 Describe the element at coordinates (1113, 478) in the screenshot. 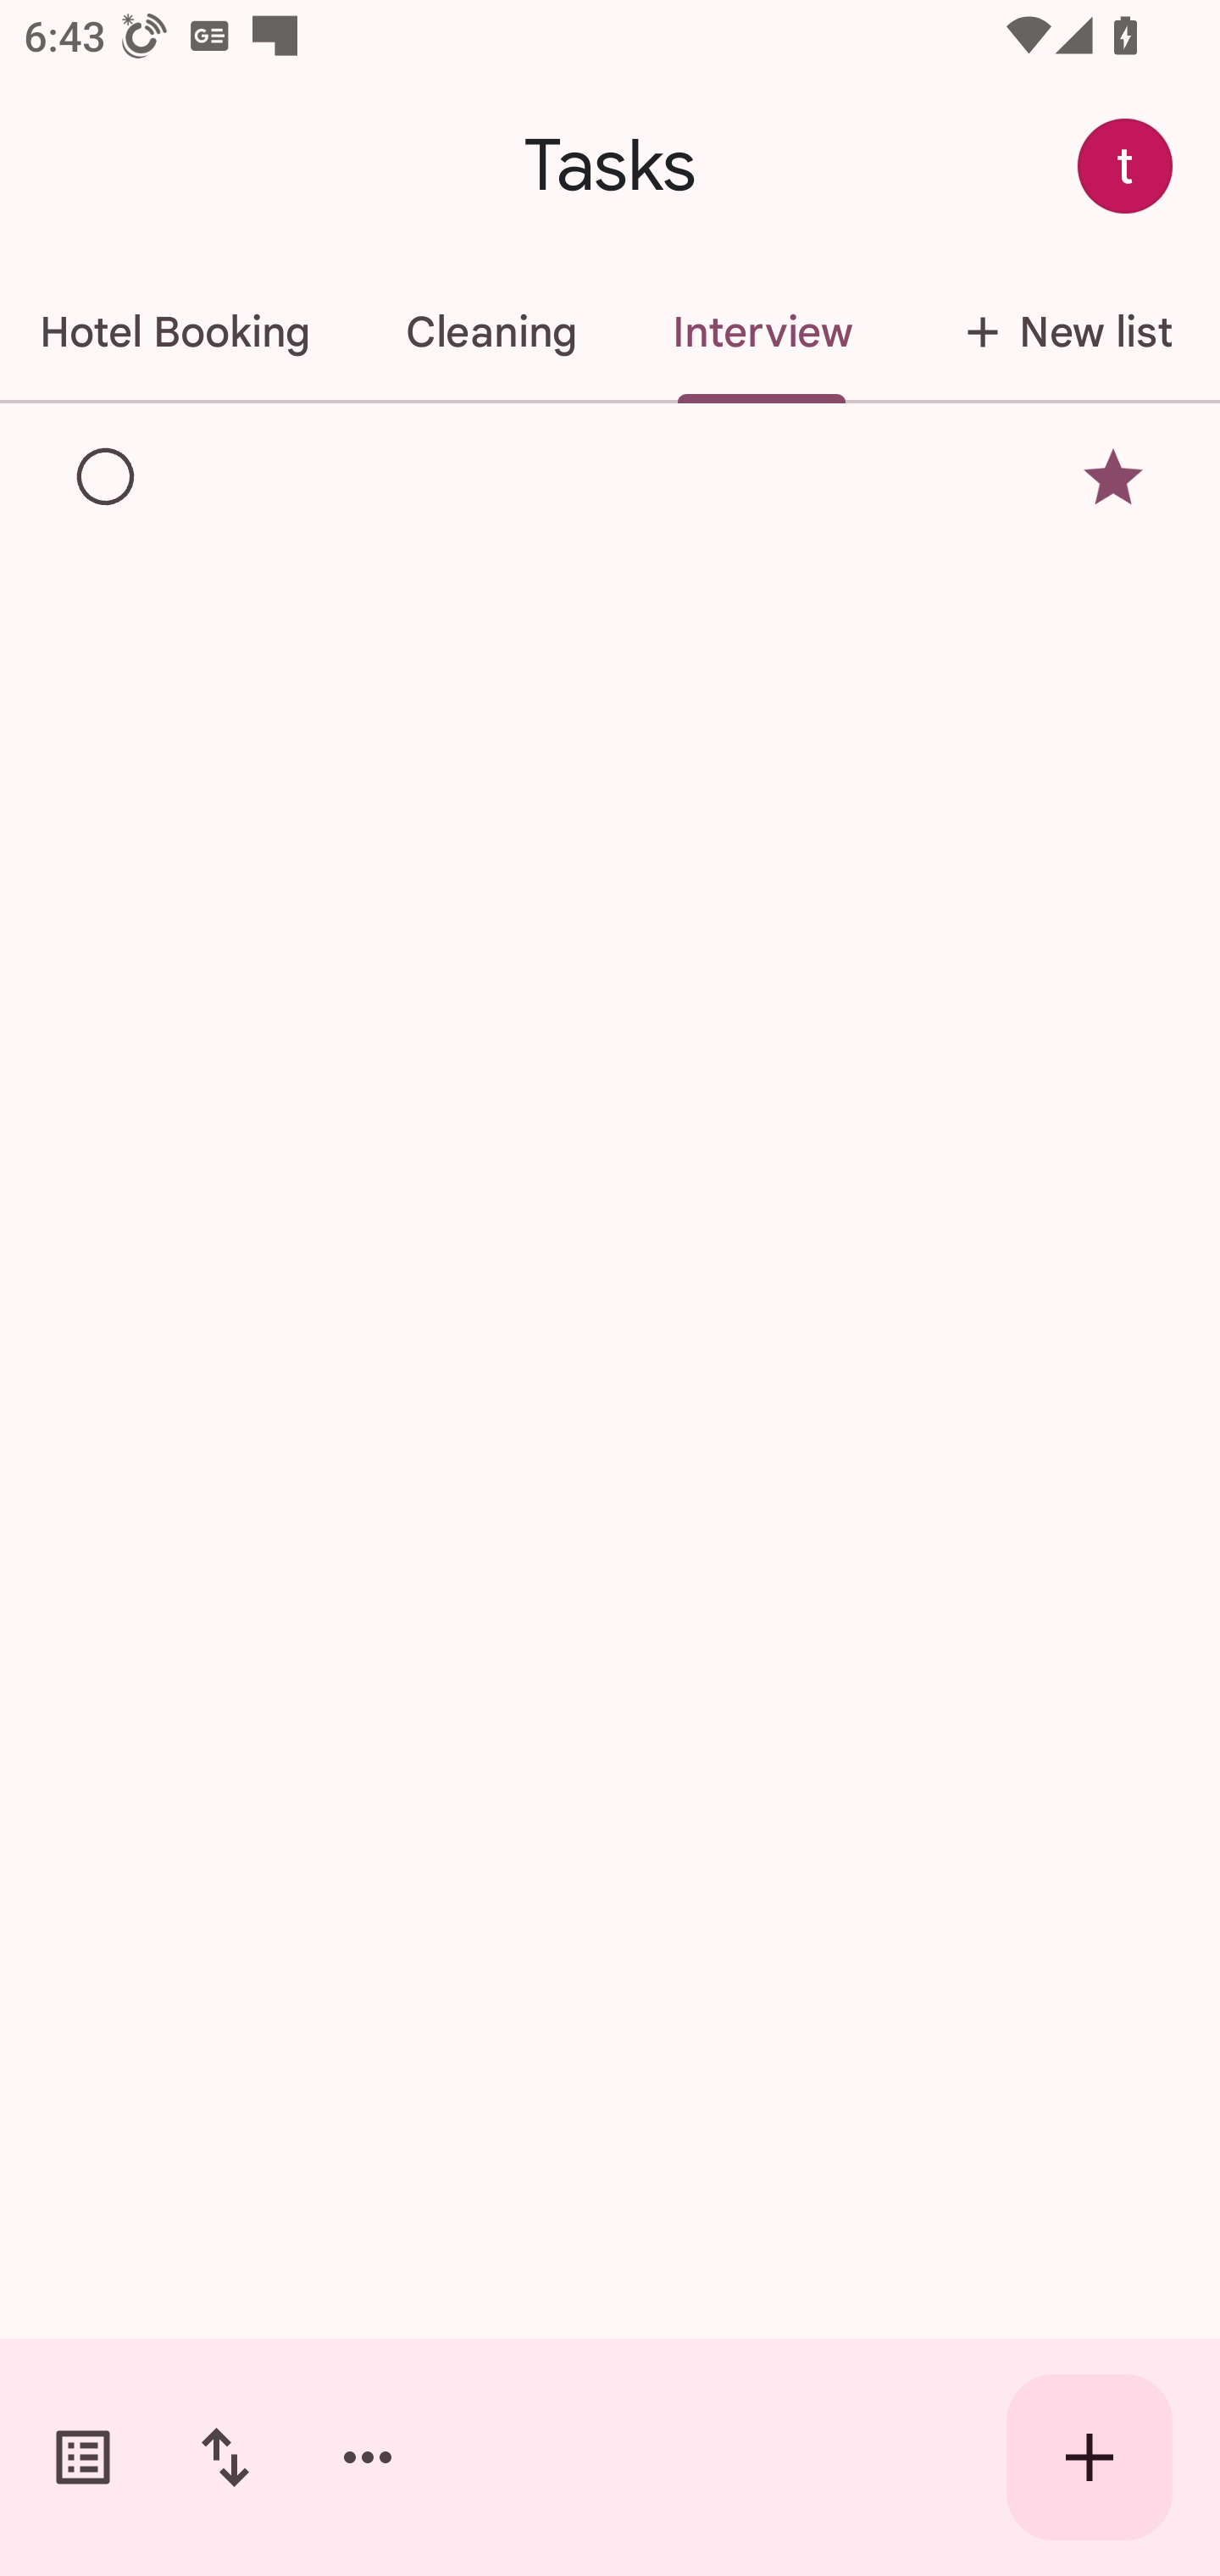

I see `Remove star` at that location.